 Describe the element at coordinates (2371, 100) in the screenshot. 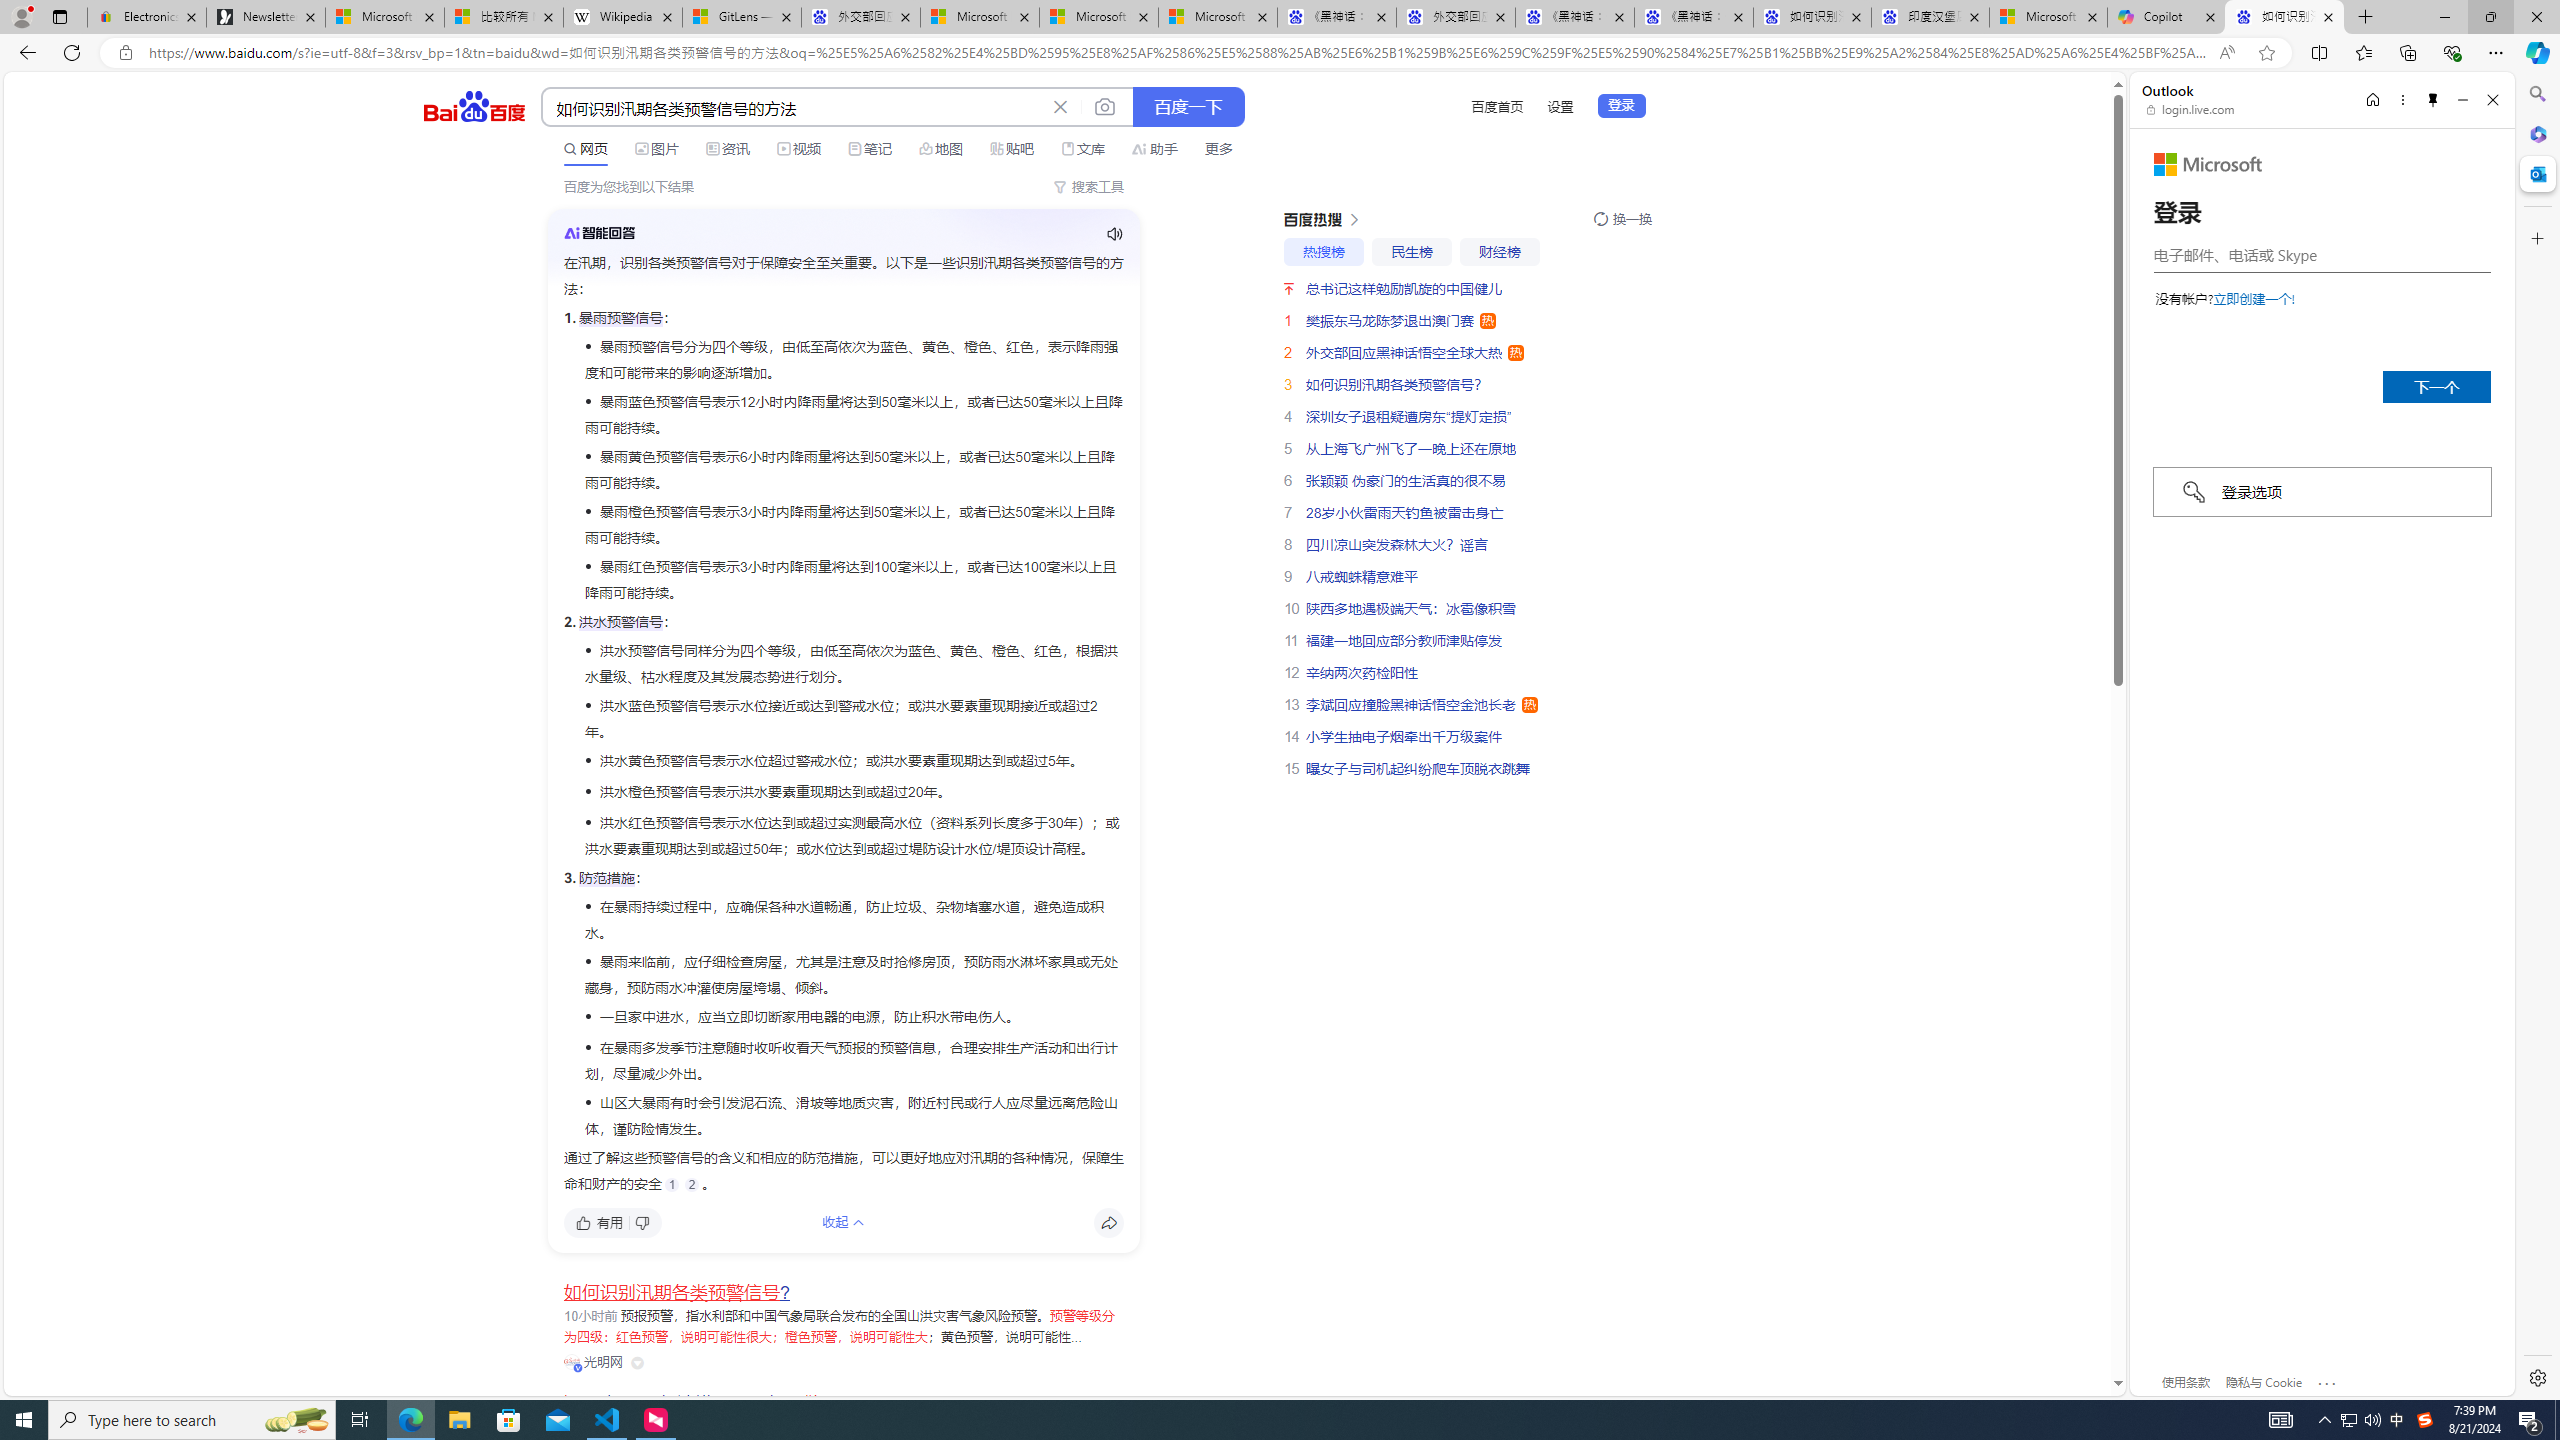

I see `Home` at that location.